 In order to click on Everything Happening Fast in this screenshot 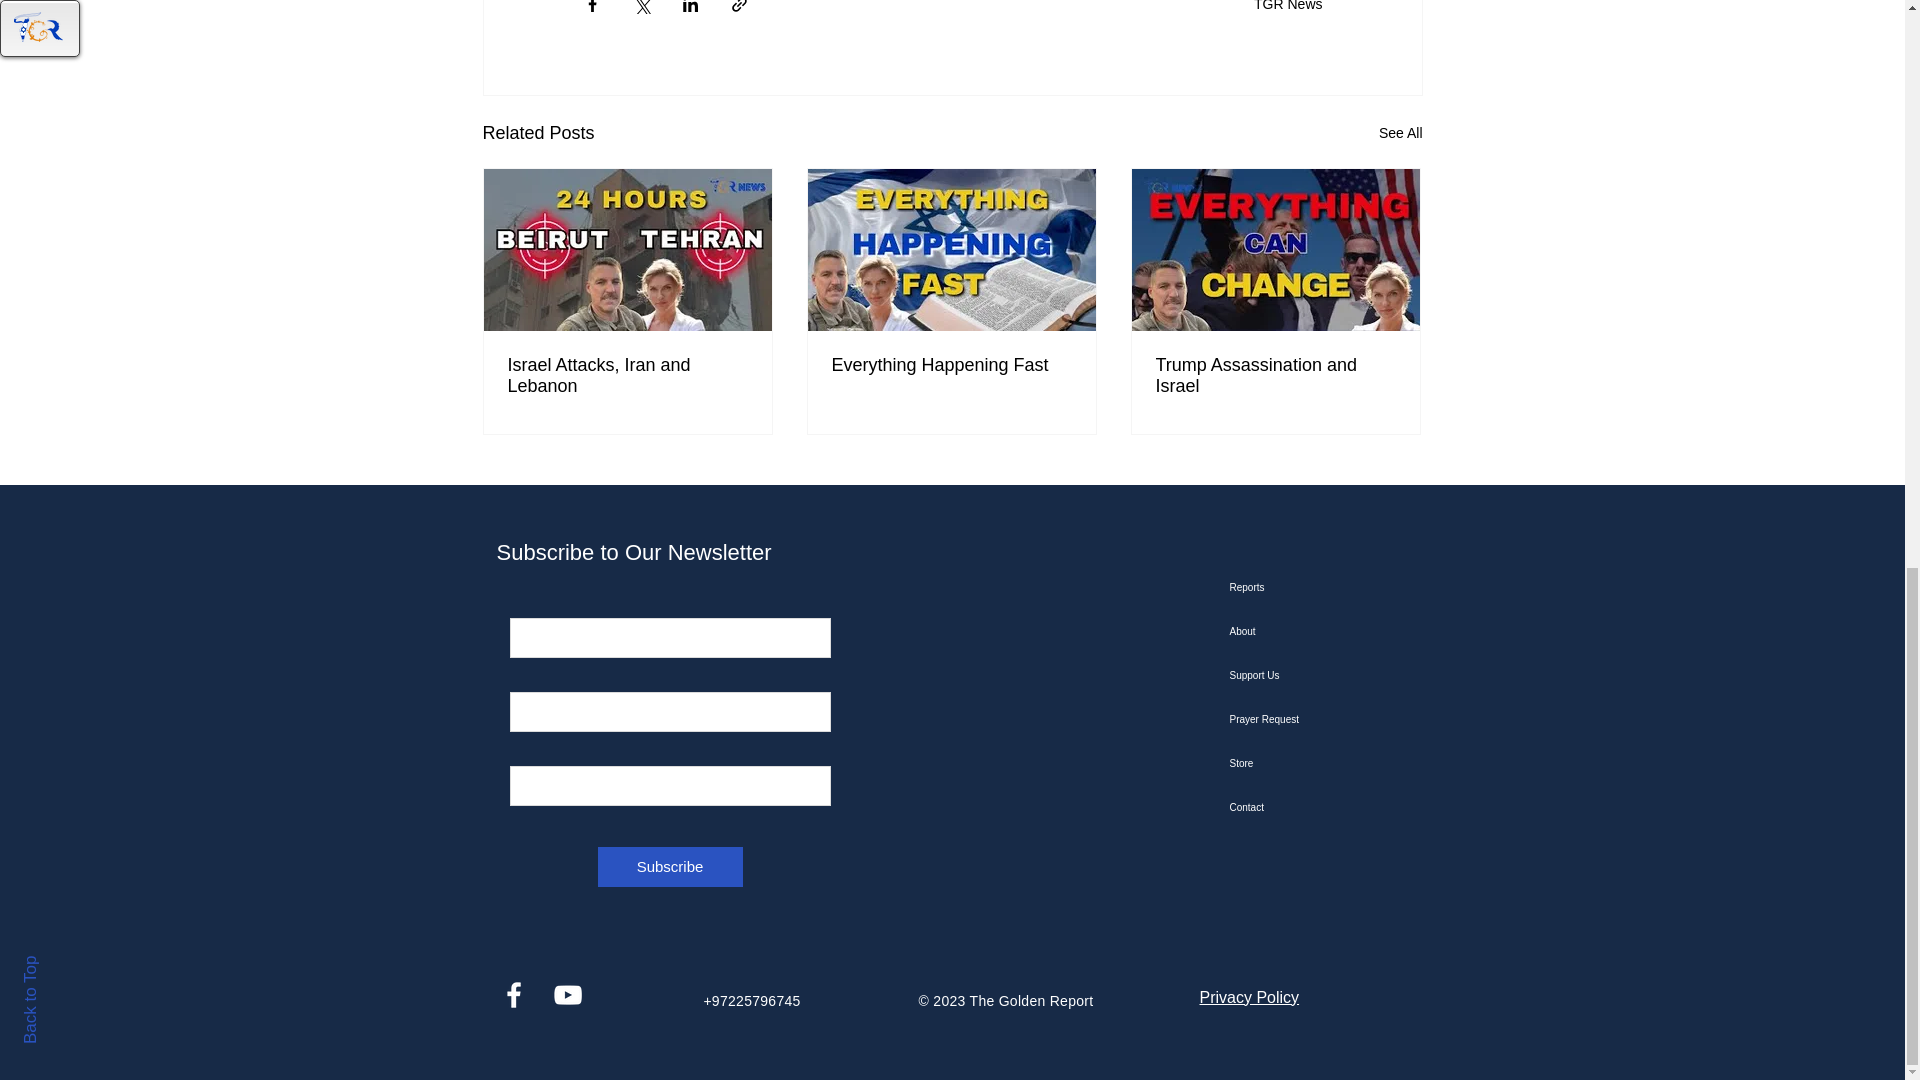, I will do `click(951, 365)`.